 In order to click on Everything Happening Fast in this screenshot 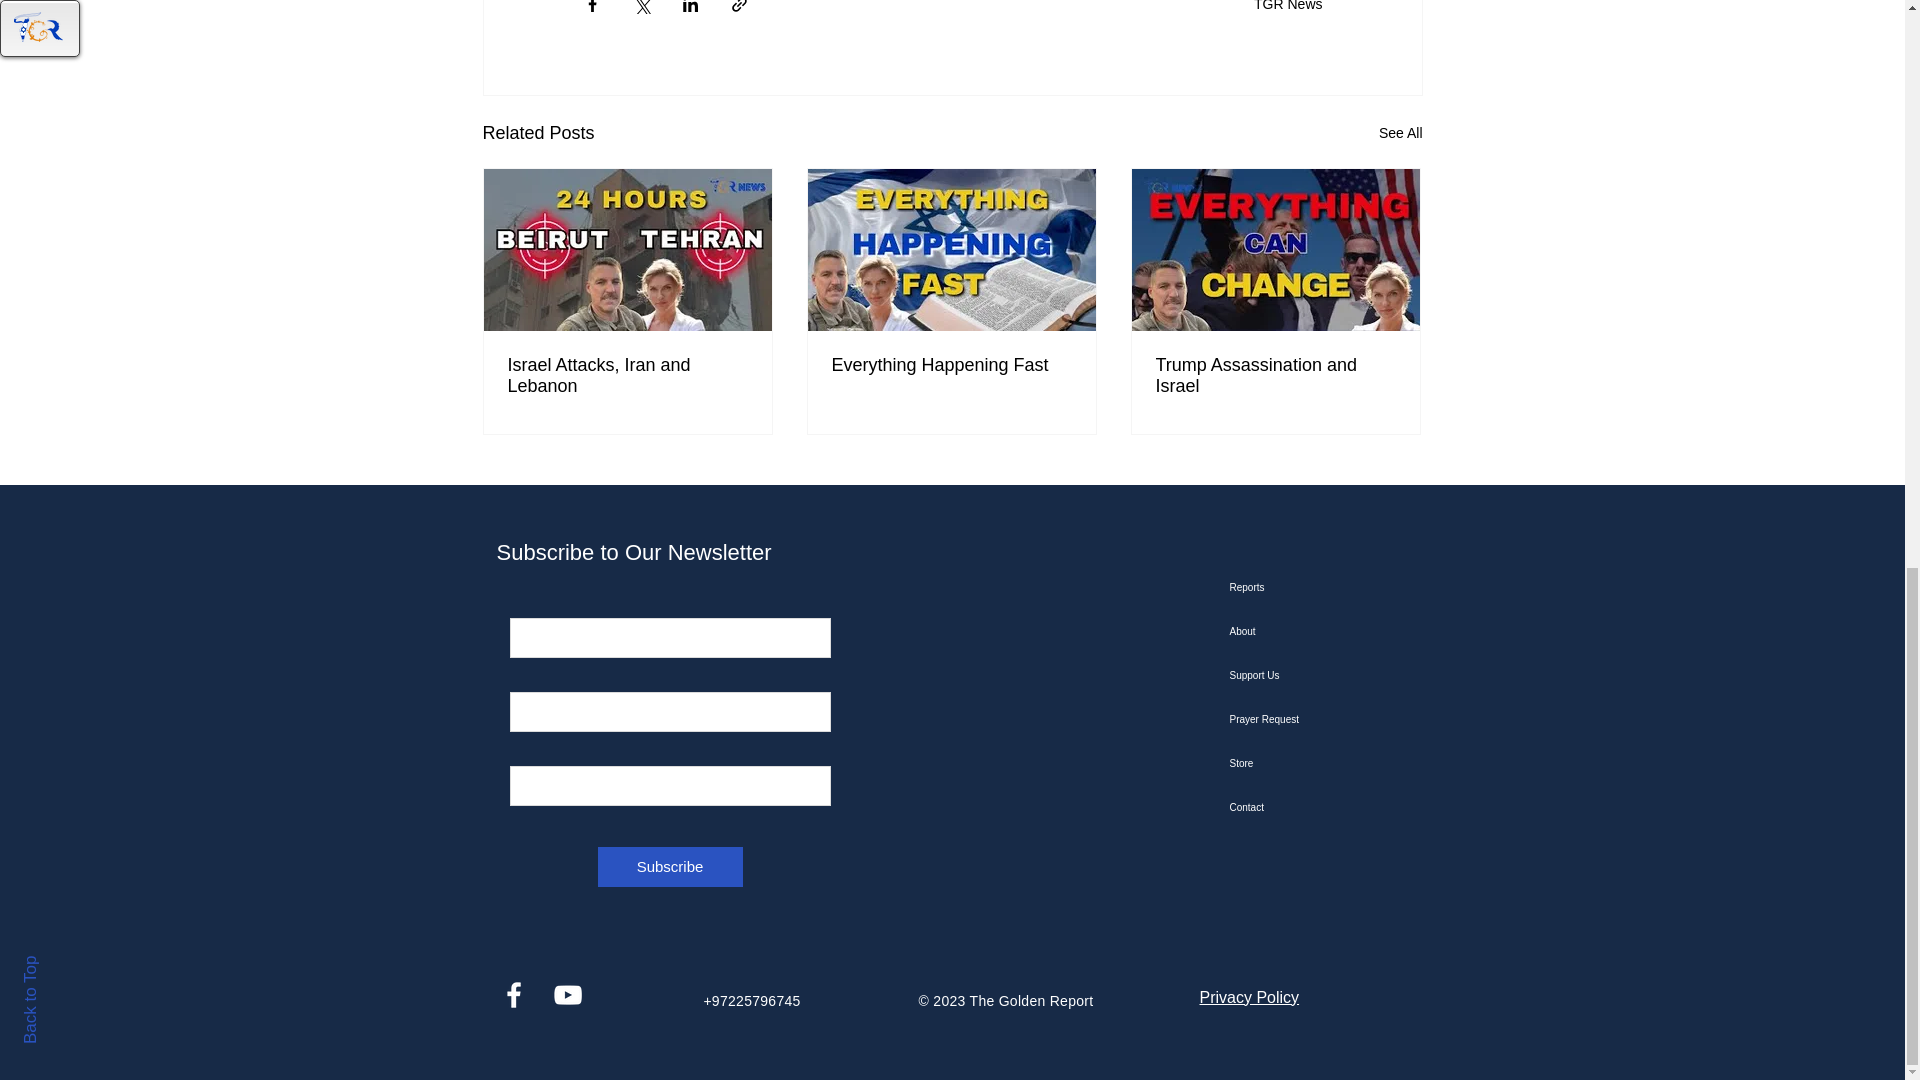, I will do `click(951, 365)`.